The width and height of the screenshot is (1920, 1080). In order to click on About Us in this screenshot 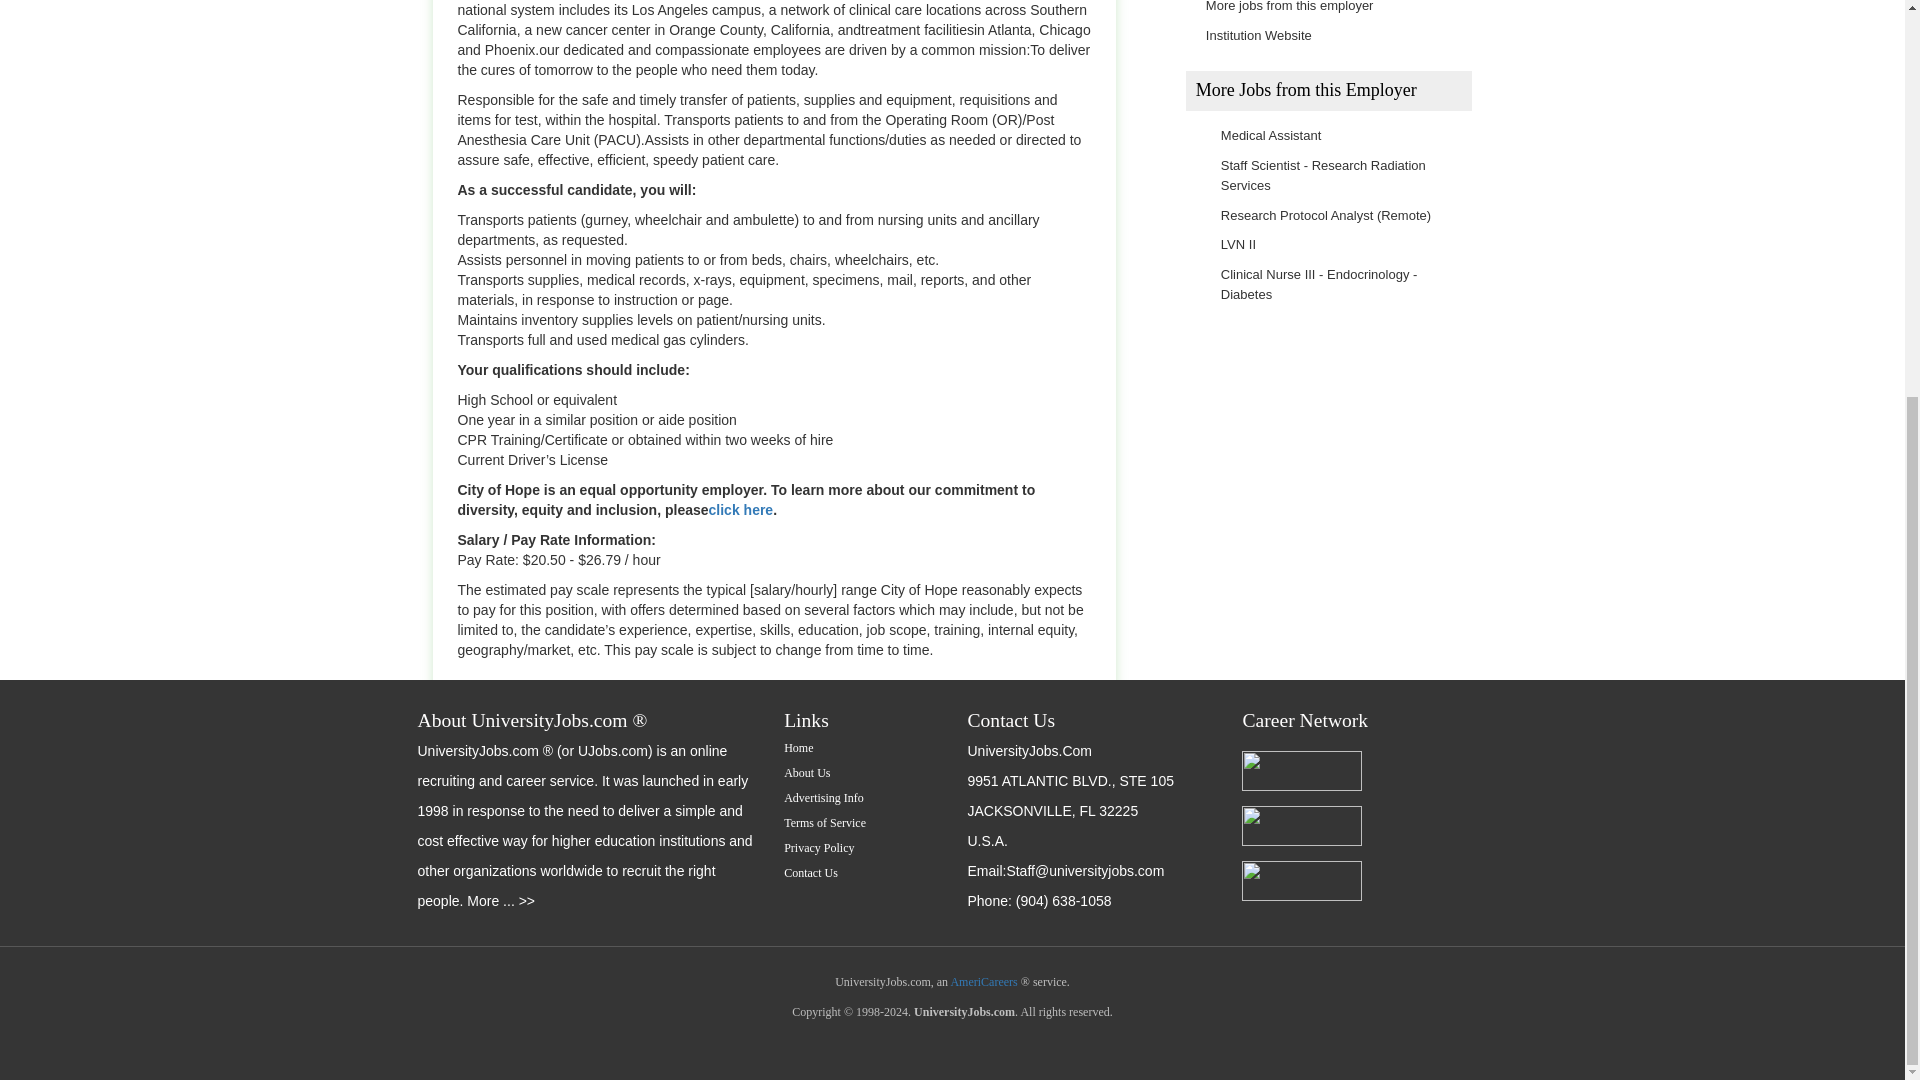, I will do `click(806, 772)`.